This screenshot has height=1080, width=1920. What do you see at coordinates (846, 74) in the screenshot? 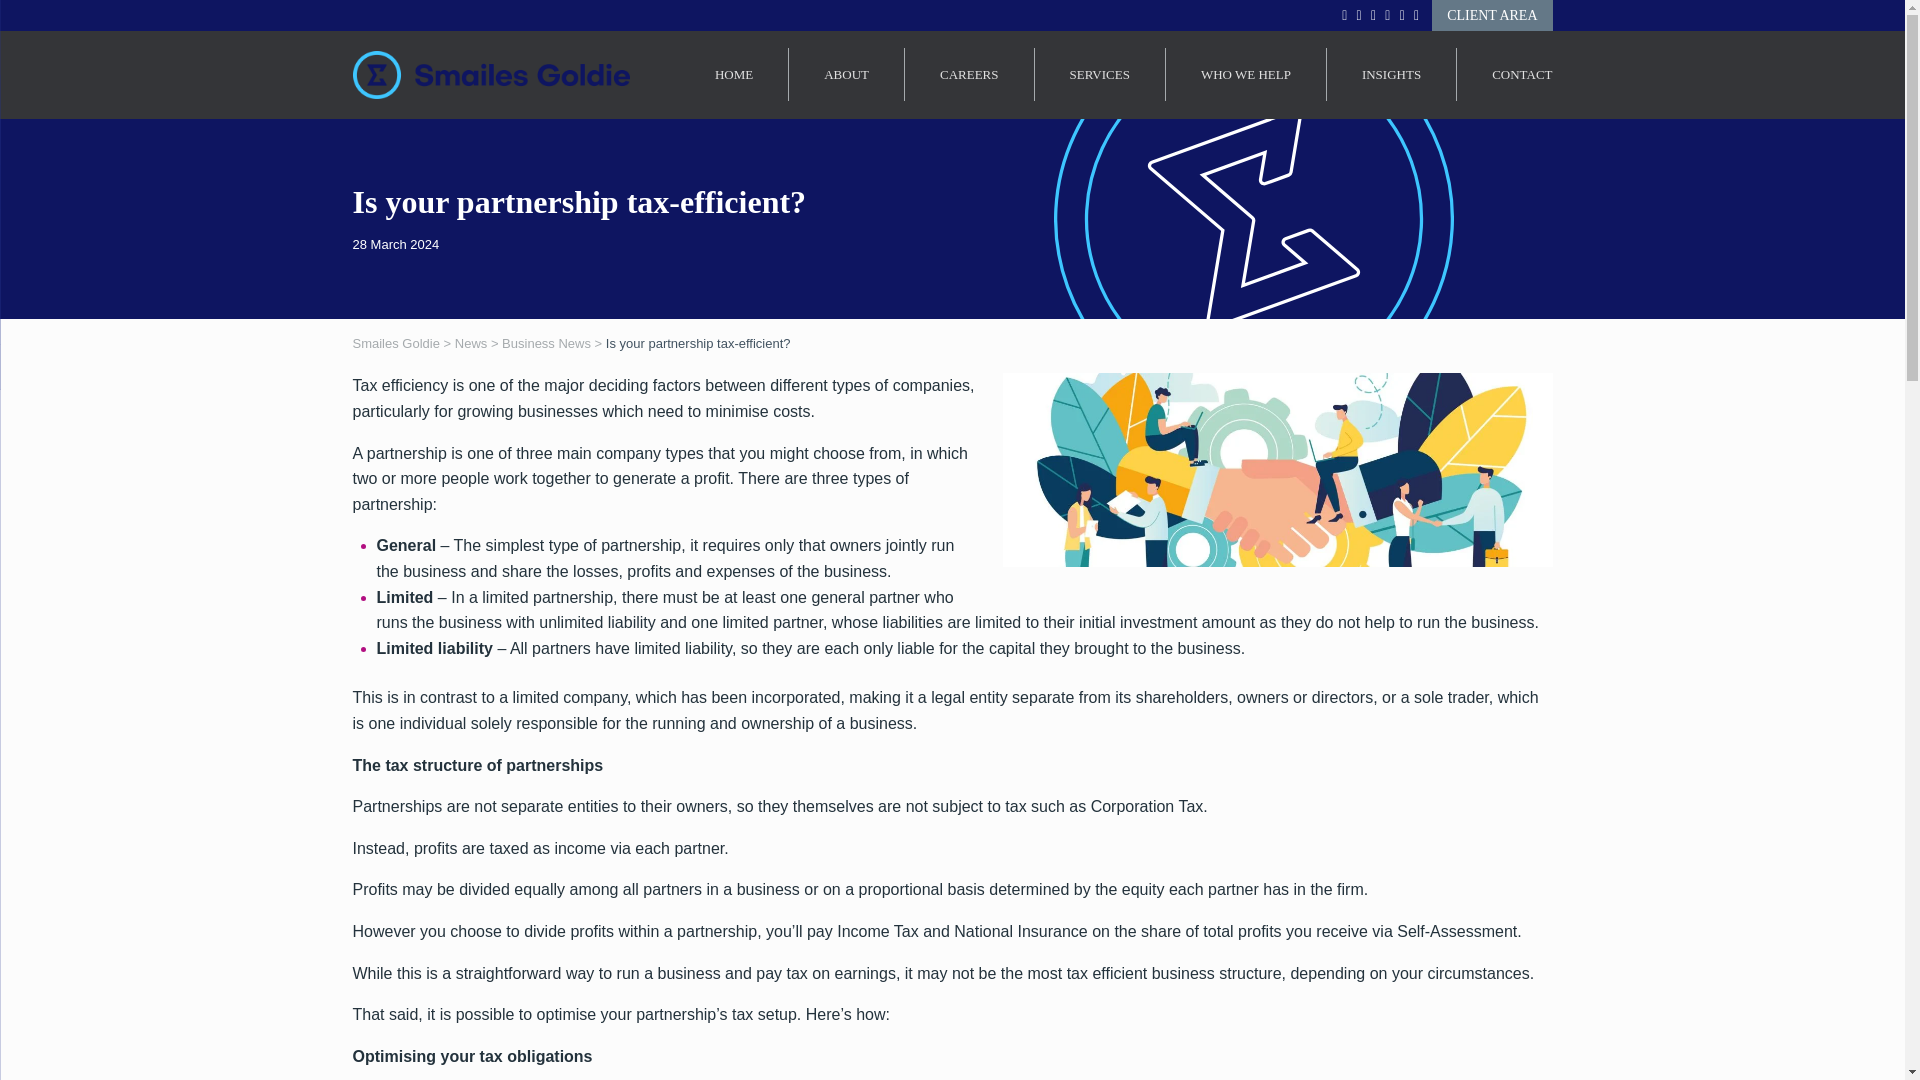
I see `ABOUT` at bounding box center [846, 74].